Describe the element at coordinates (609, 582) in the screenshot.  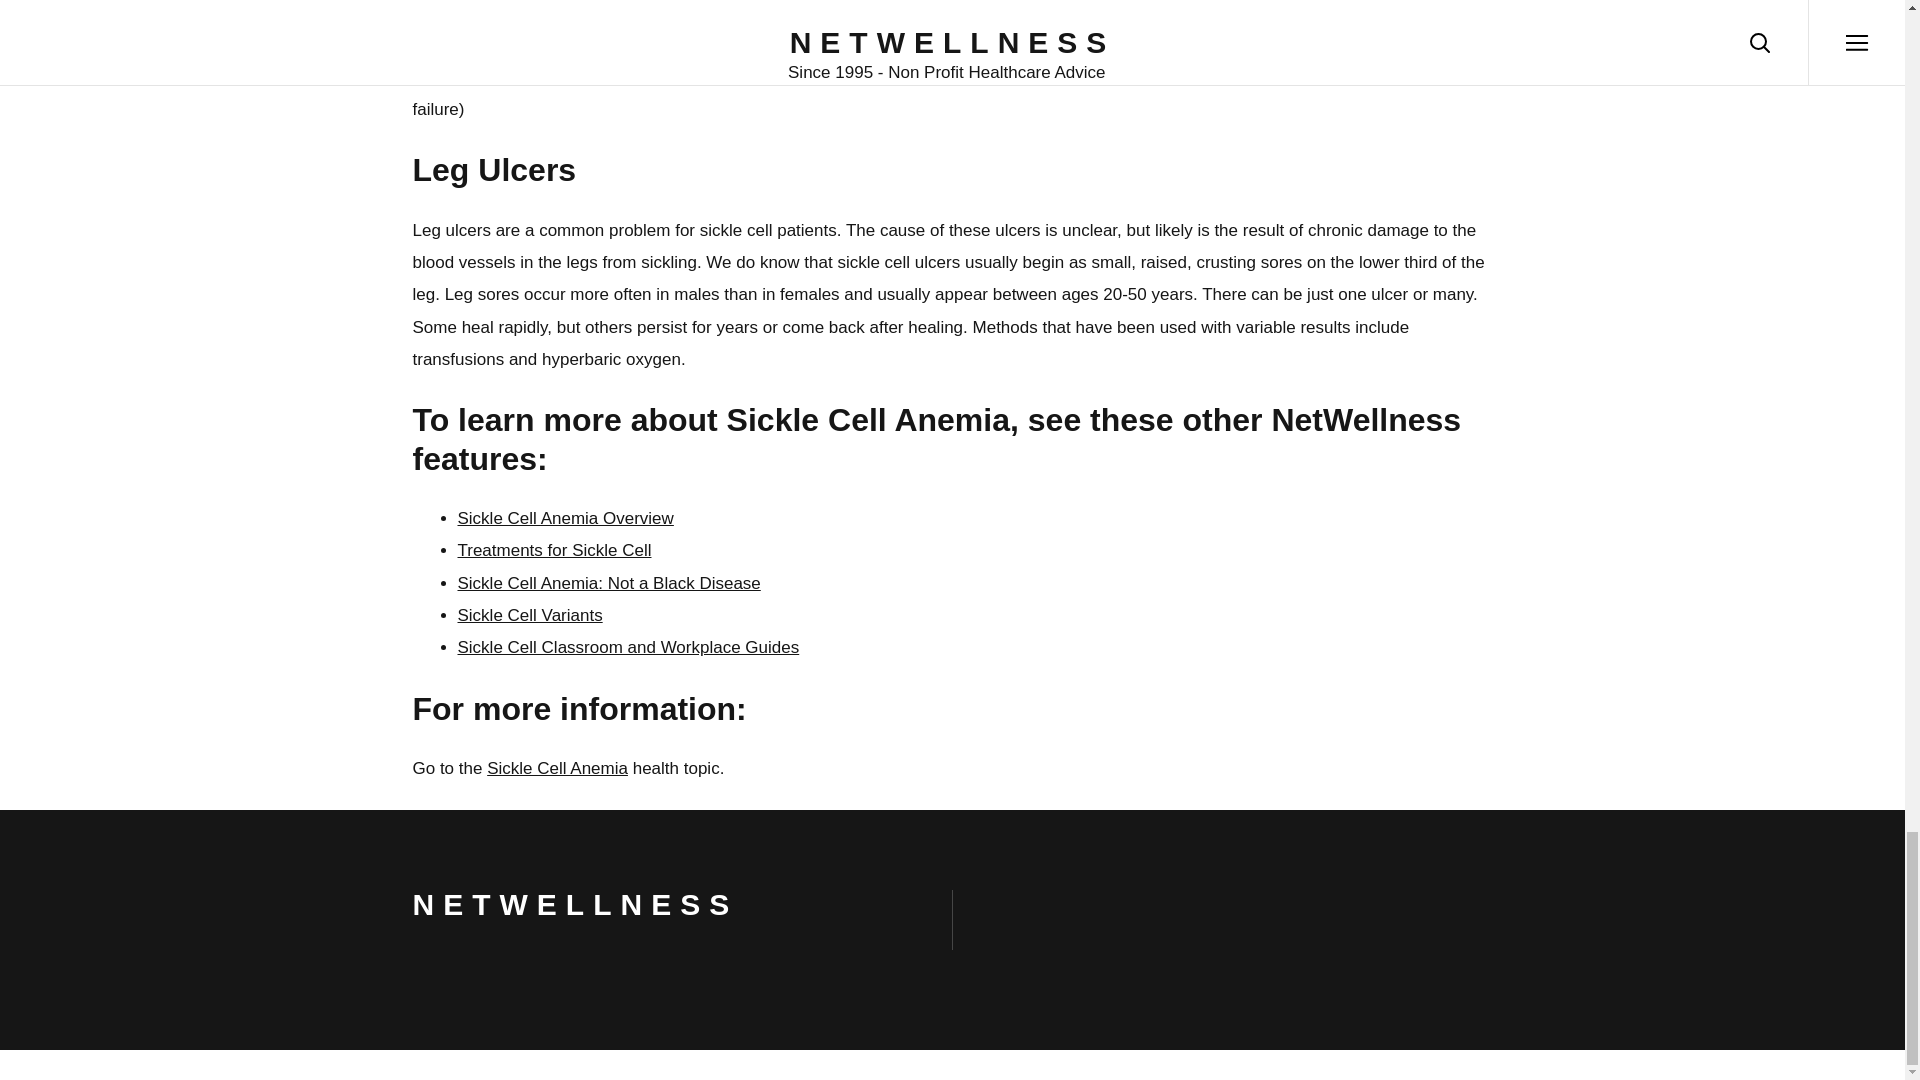
I see `Sickle Cell Anemia: Not a Black Disease` at that location.